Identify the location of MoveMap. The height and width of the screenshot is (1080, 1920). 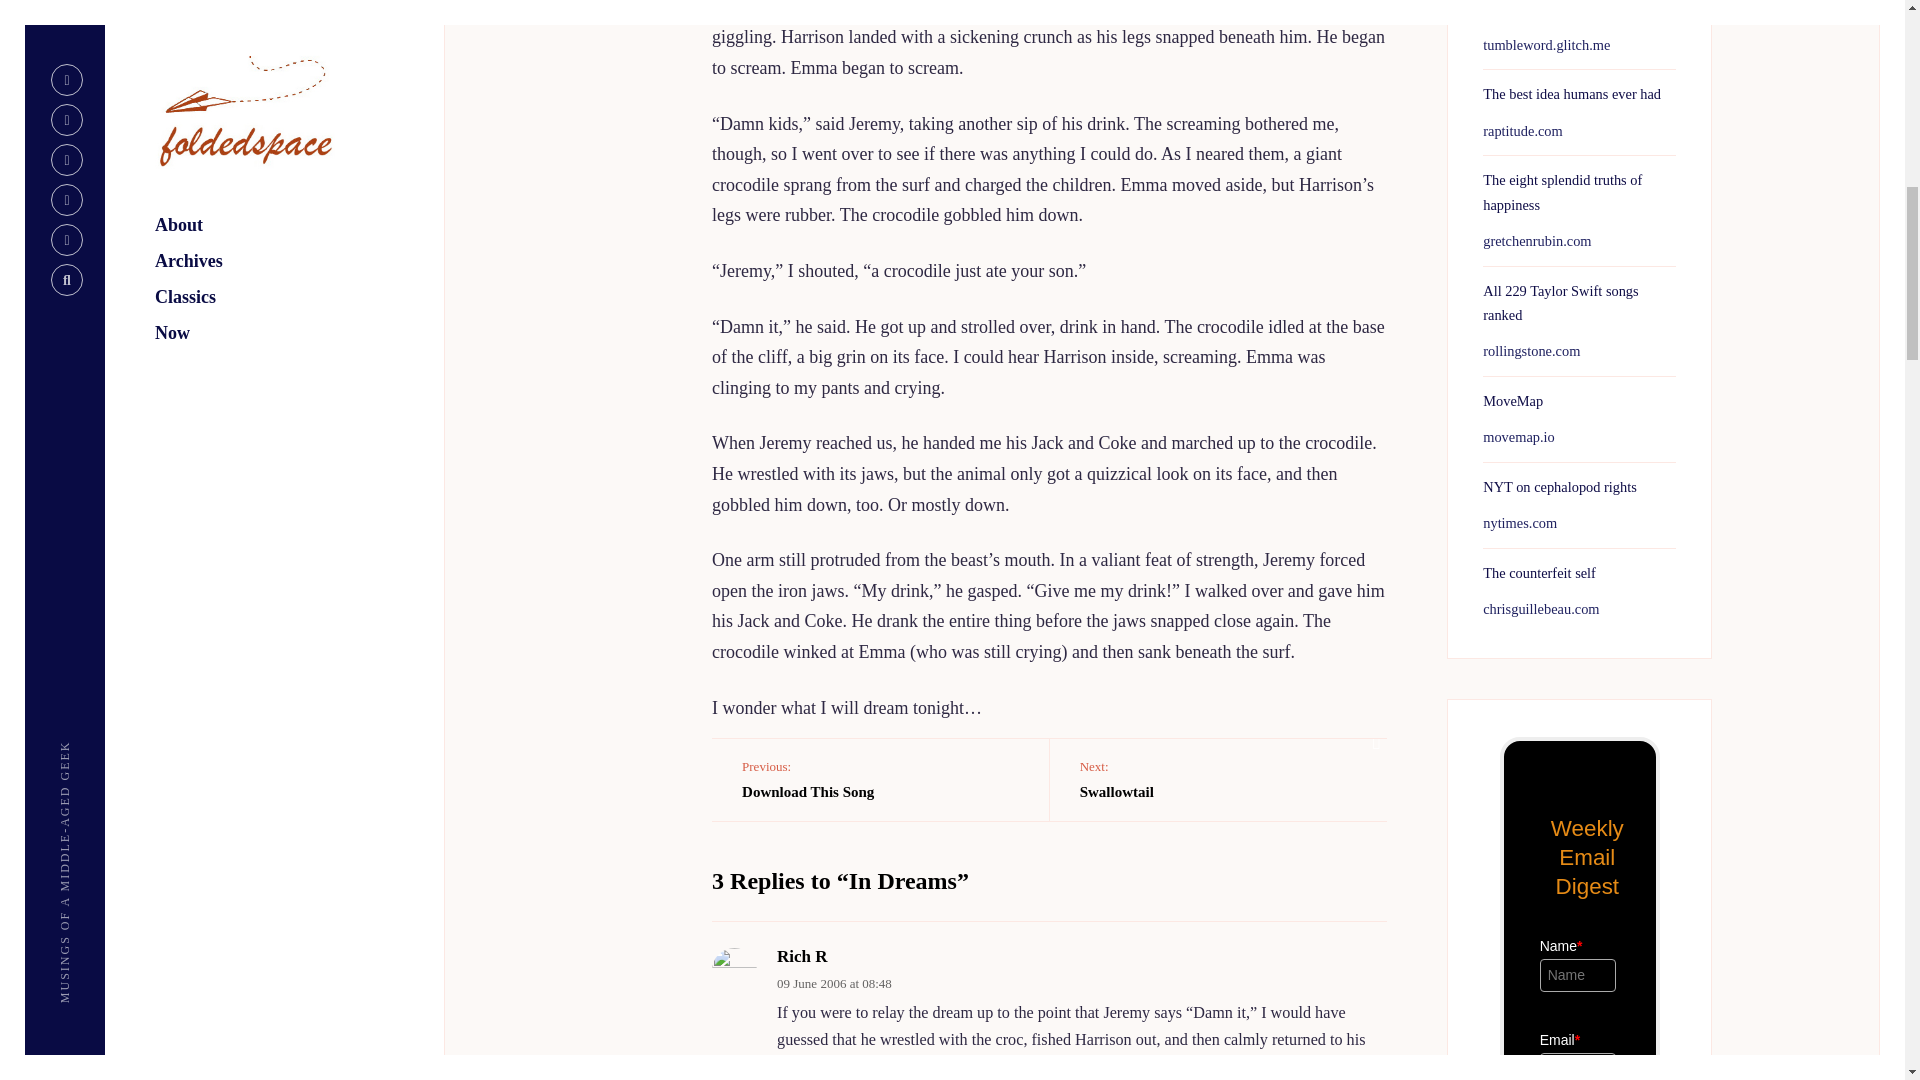
(1512, 401).